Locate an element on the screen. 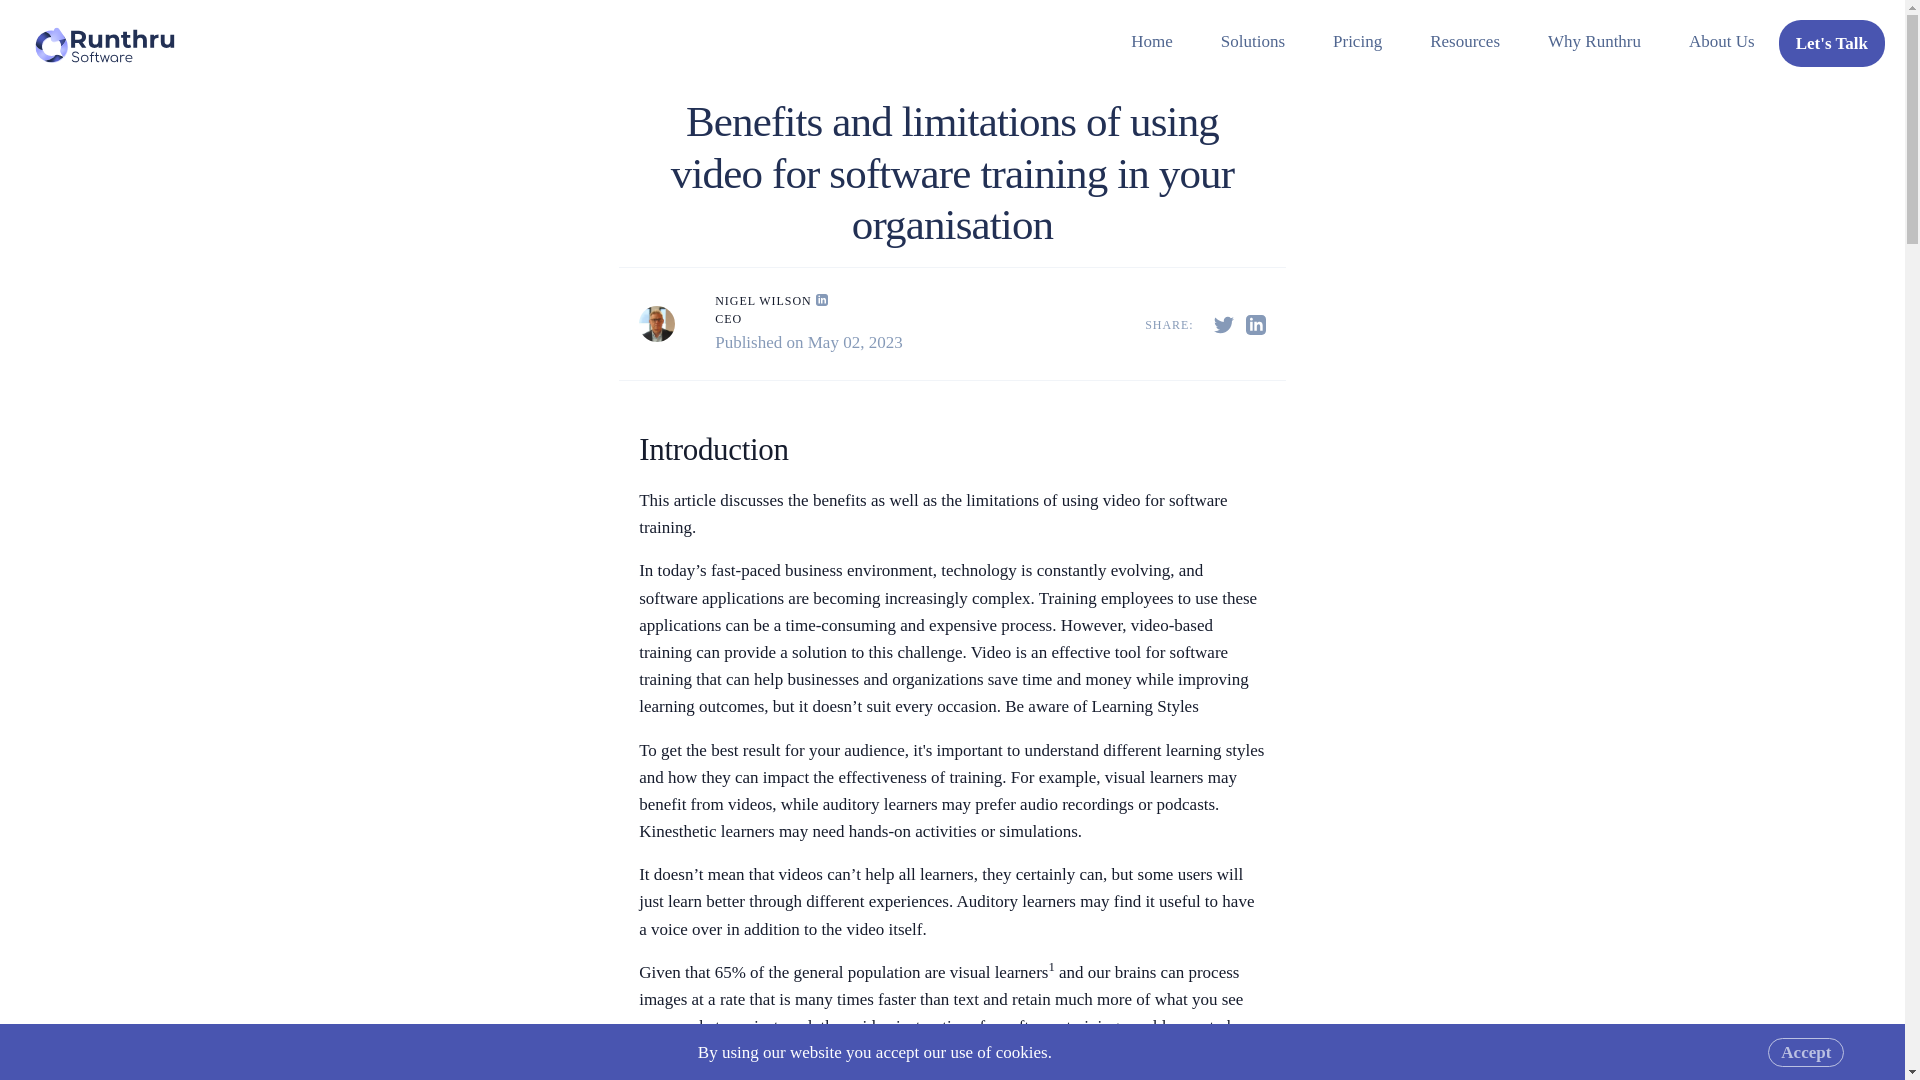  About Us is located at coordinates (1722, 41).